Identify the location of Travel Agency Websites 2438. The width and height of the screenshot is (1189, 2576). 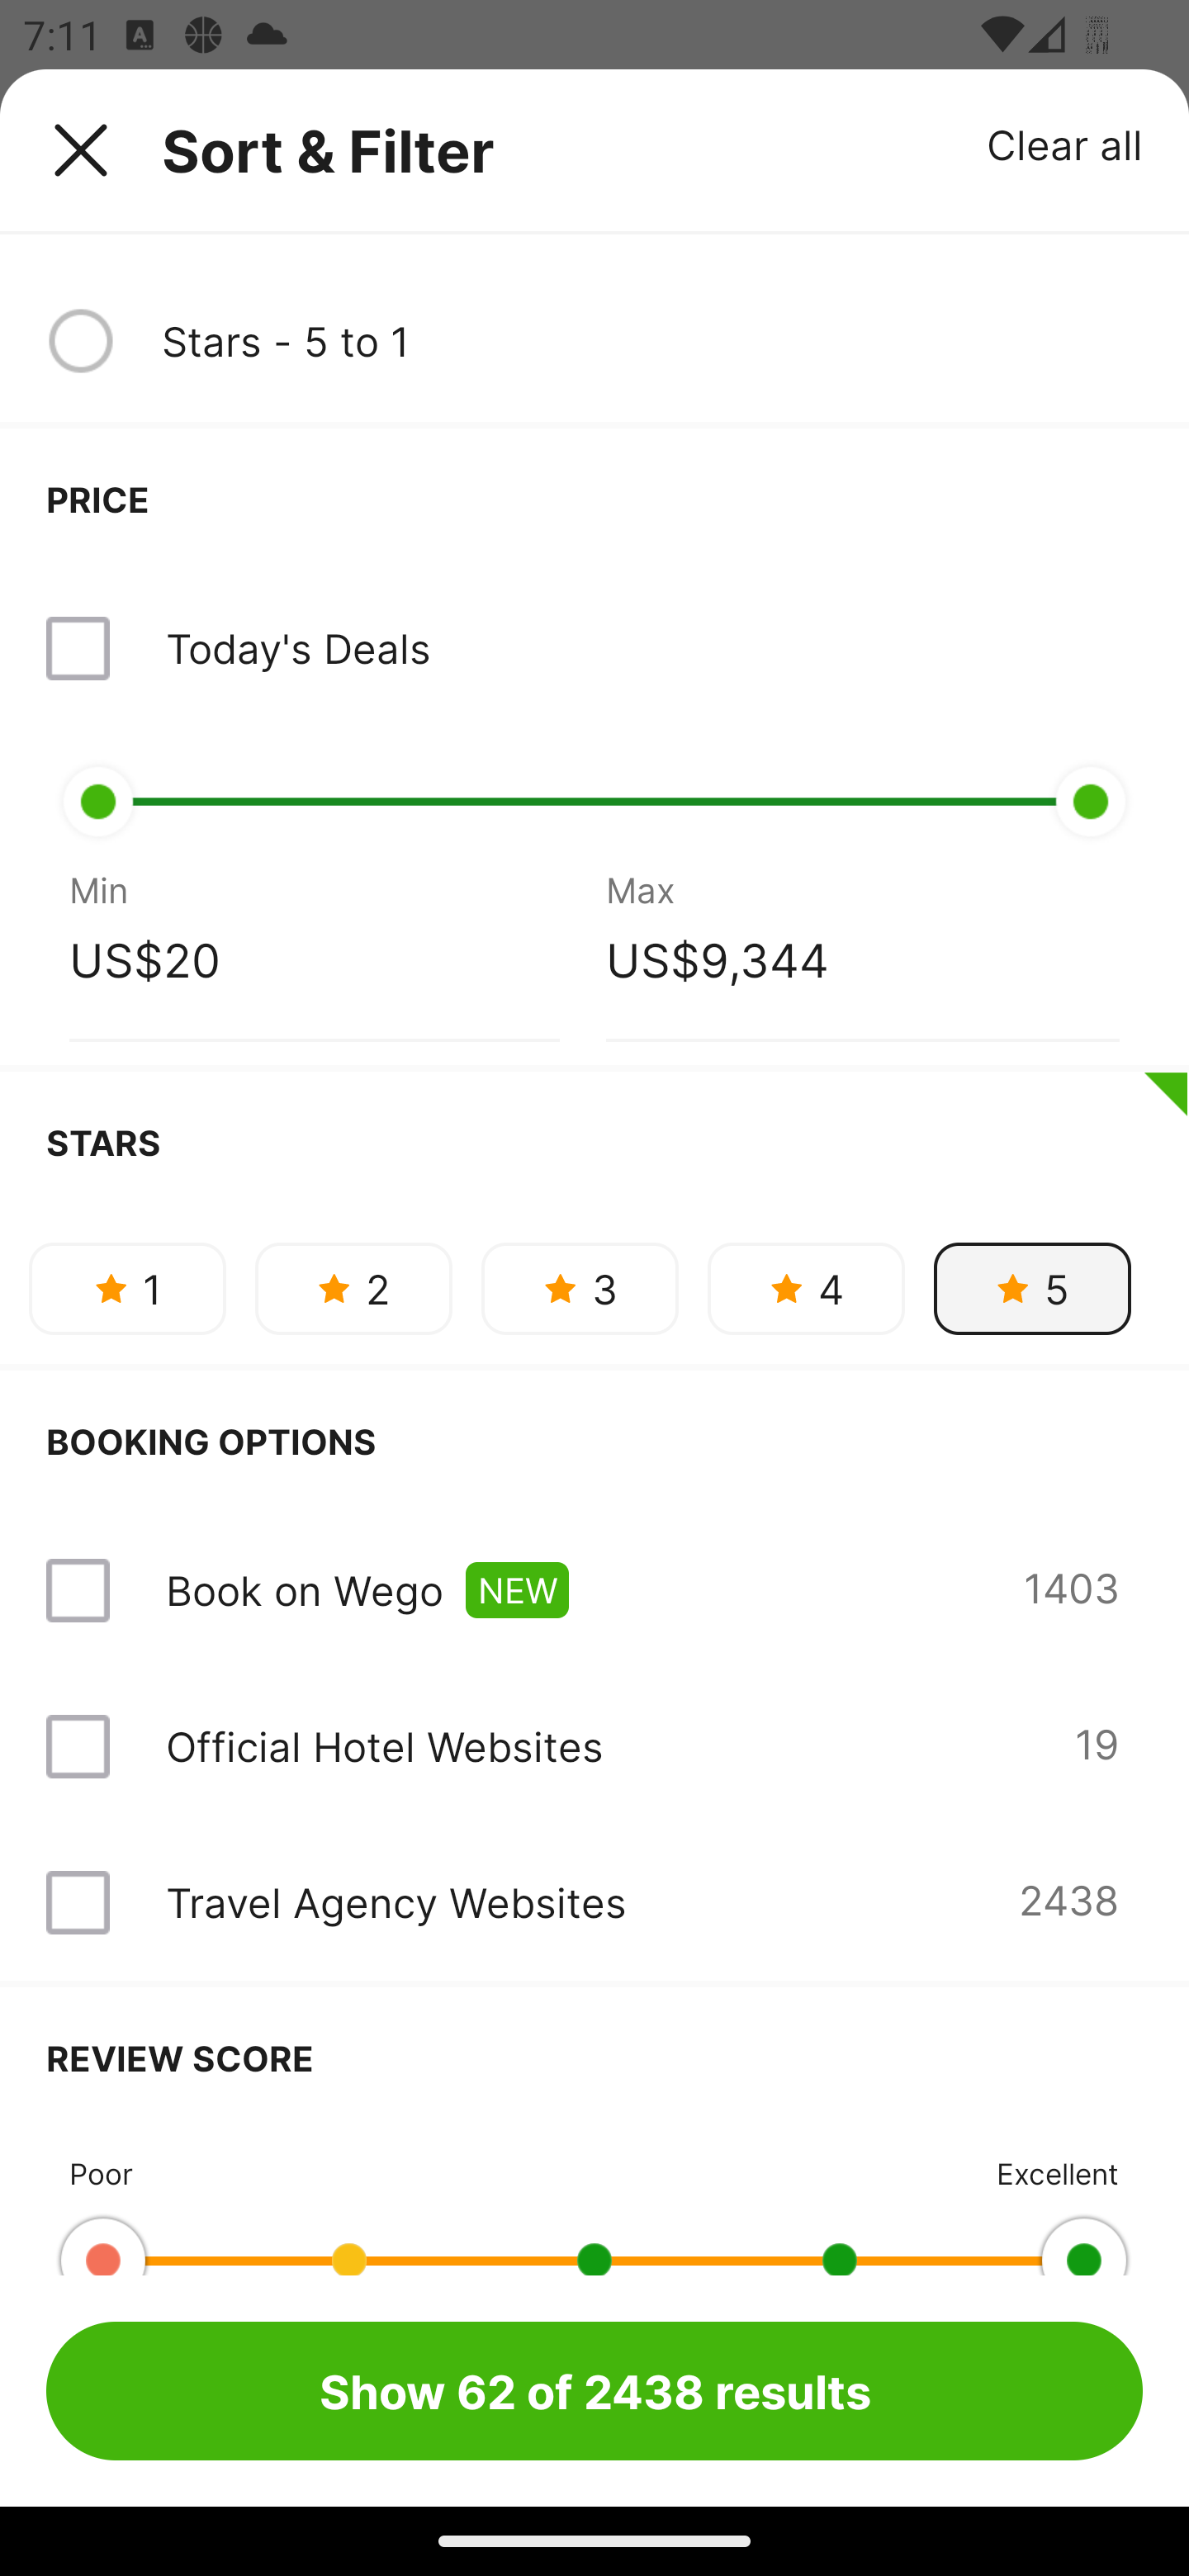
(594, 1902).